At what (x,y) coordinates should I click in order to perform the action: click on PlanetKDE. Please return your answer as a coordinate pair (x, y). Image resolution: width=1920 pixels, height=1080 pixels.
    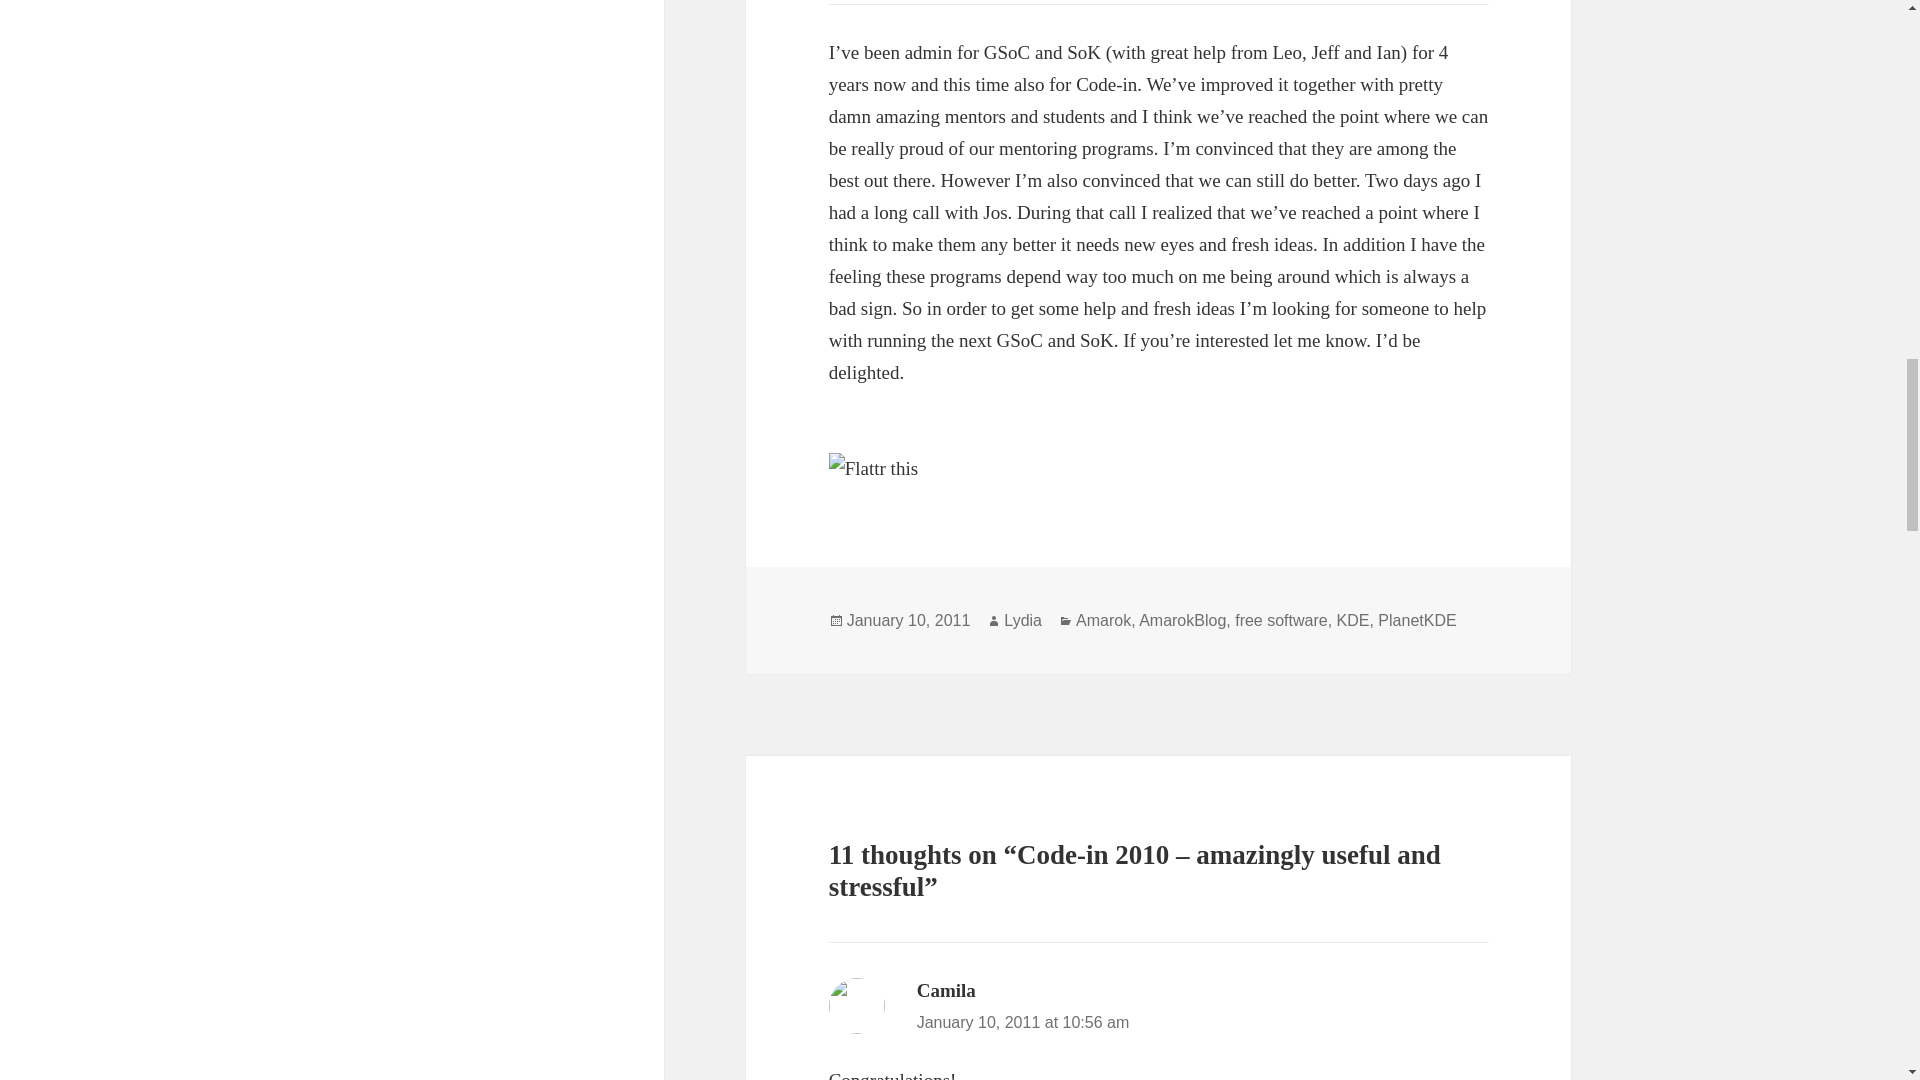
    Looking at the image, I should click on (1416, 620).